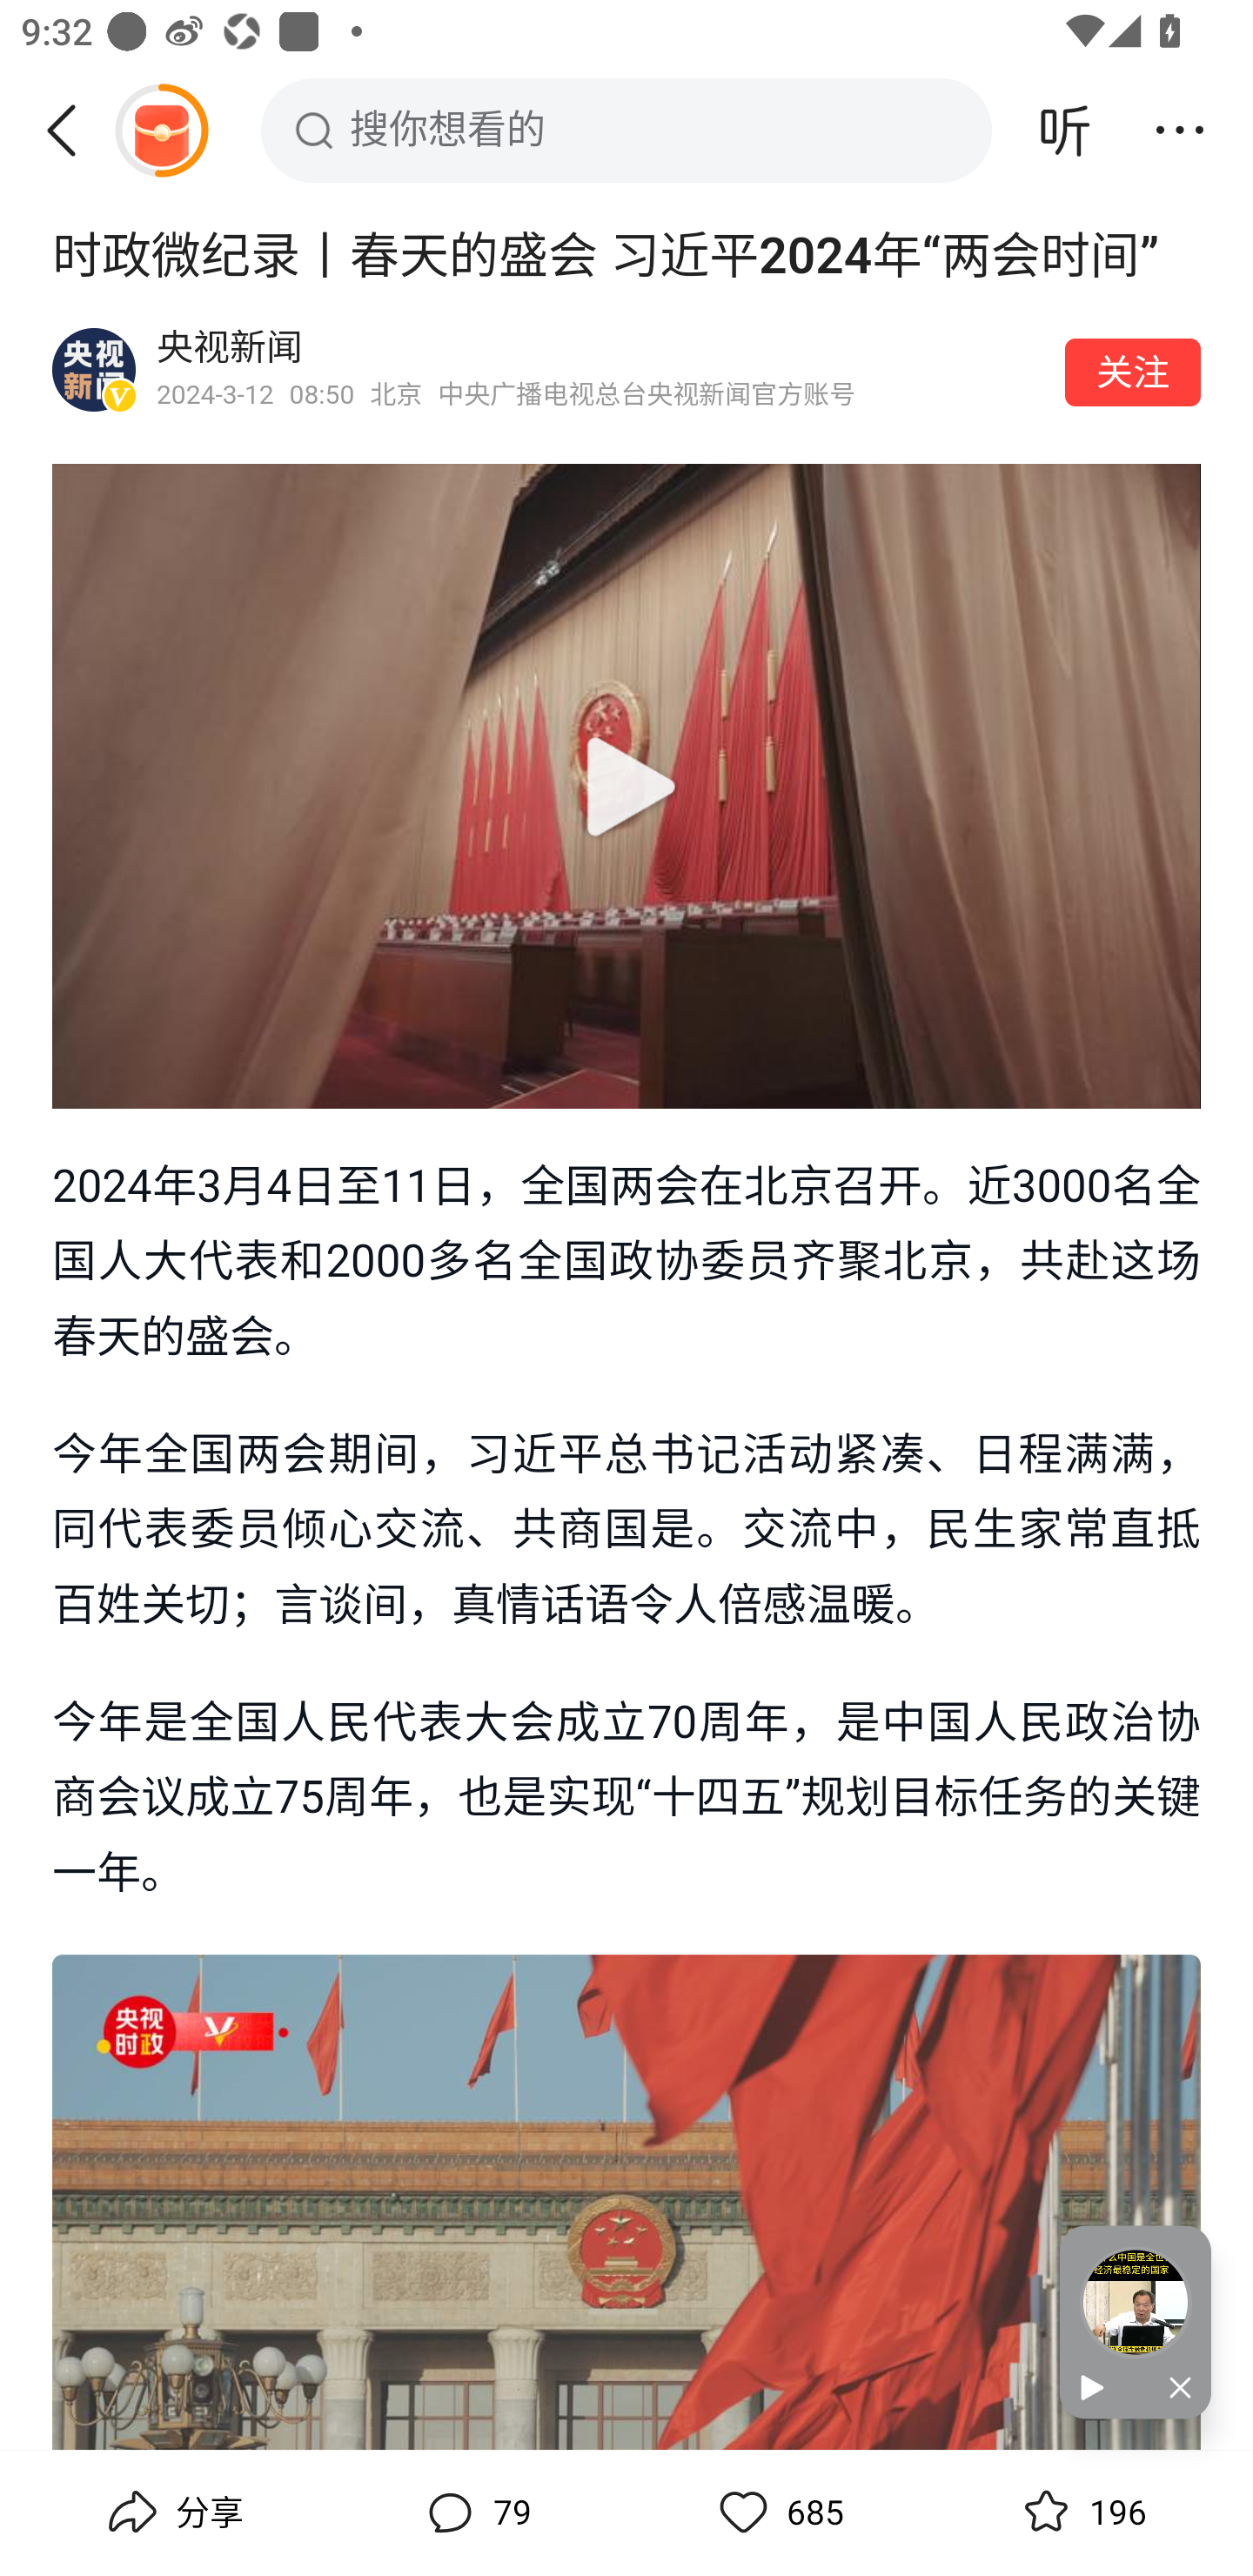  I want to click on 评论,79 79, so click(475, 2512).